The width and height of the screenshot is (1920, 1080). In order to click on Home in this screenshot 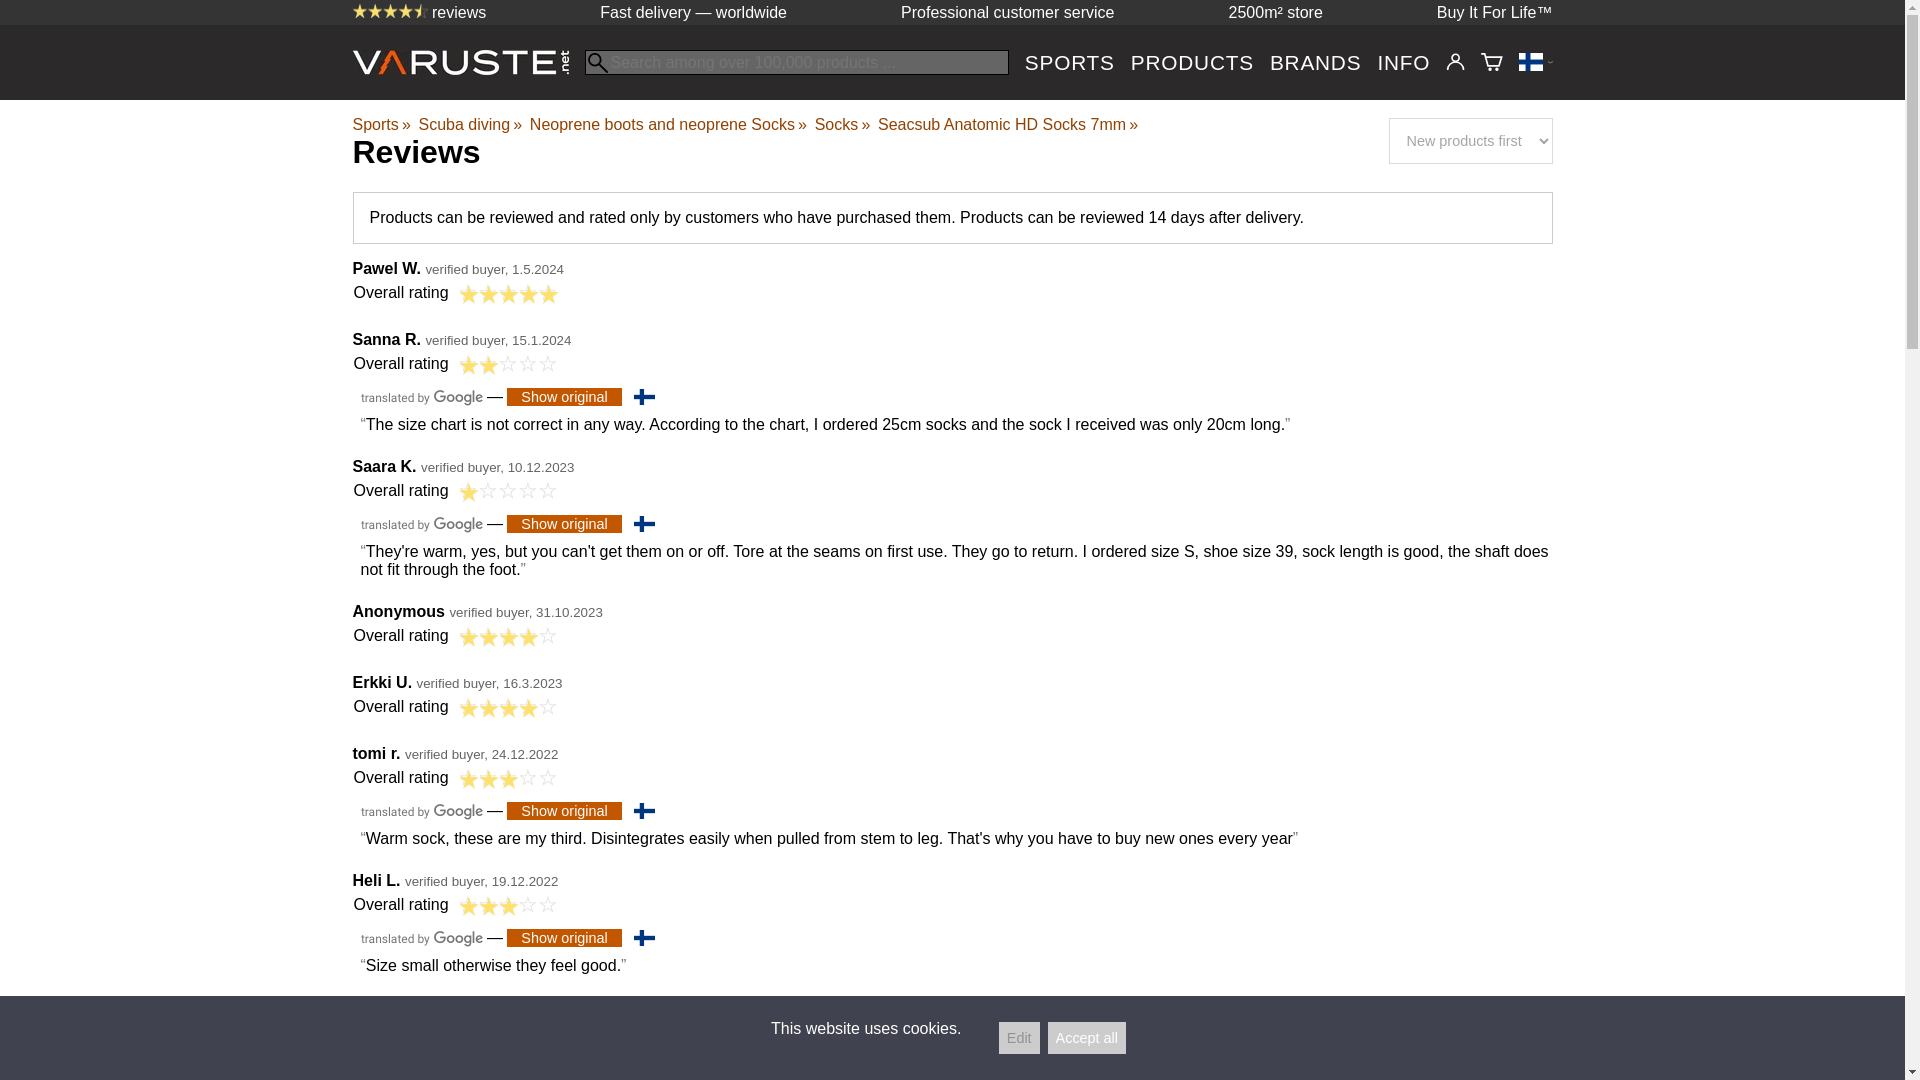, I will do `click(467, 68)`.